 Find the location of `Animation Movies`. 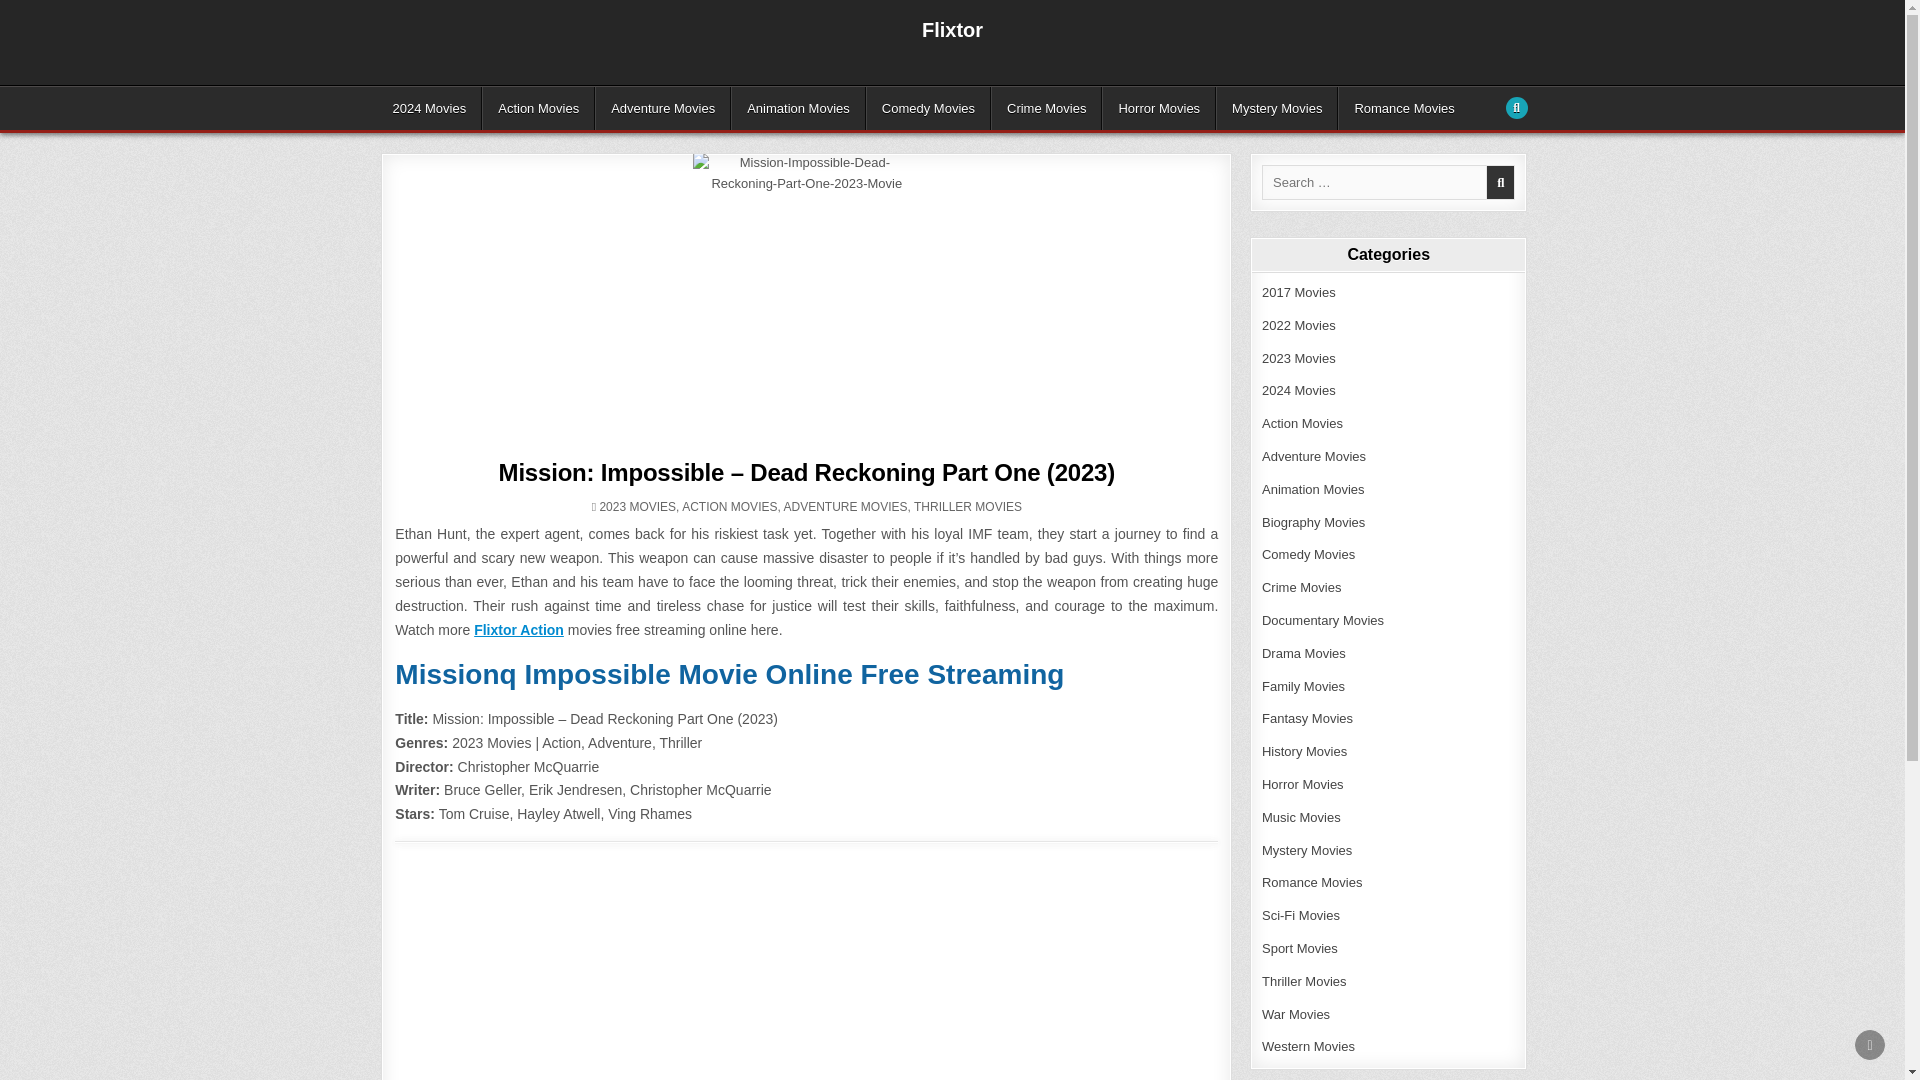

Animation Movies is located at coordinates (1313, 488).